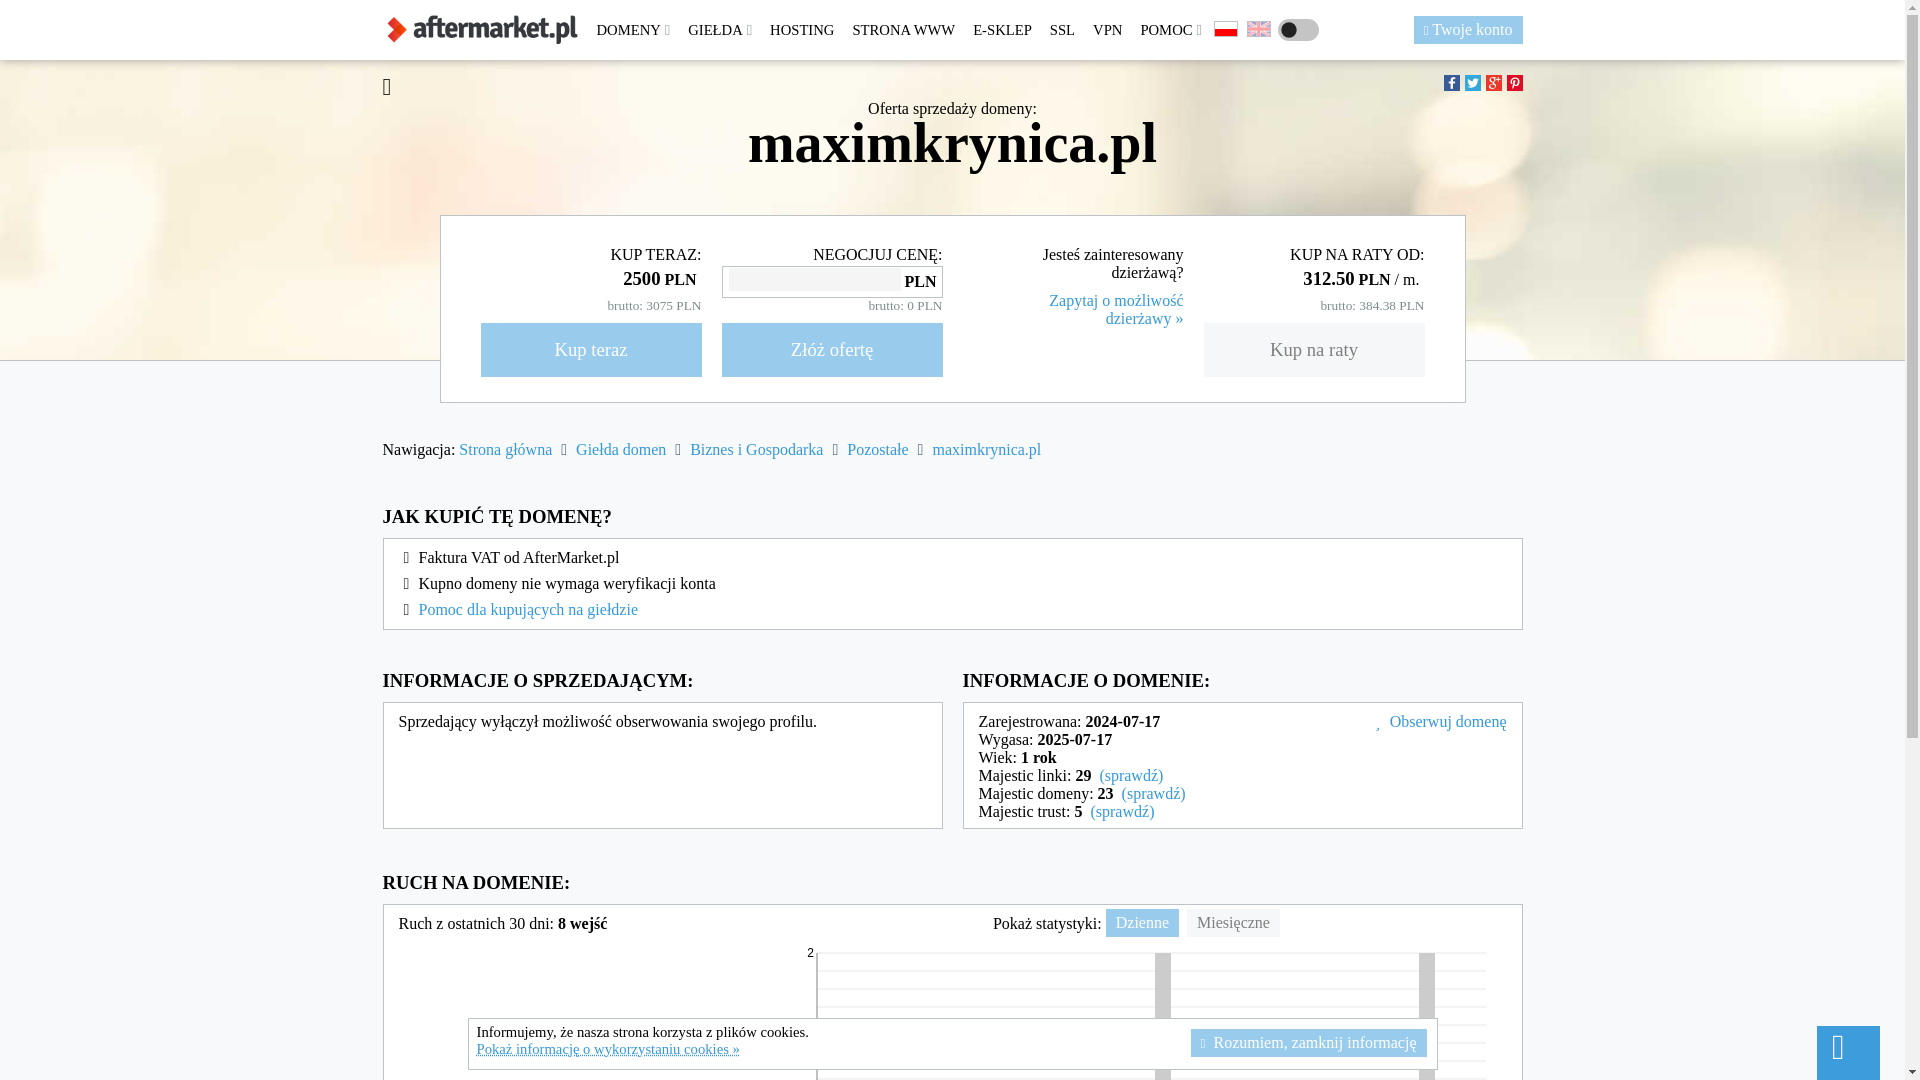 The width and height of the screenshot is (1920, 1080). What do you see at coordinates (1298, 30) in the screenshot?
I see `on` at bounding box center [1298, 30].